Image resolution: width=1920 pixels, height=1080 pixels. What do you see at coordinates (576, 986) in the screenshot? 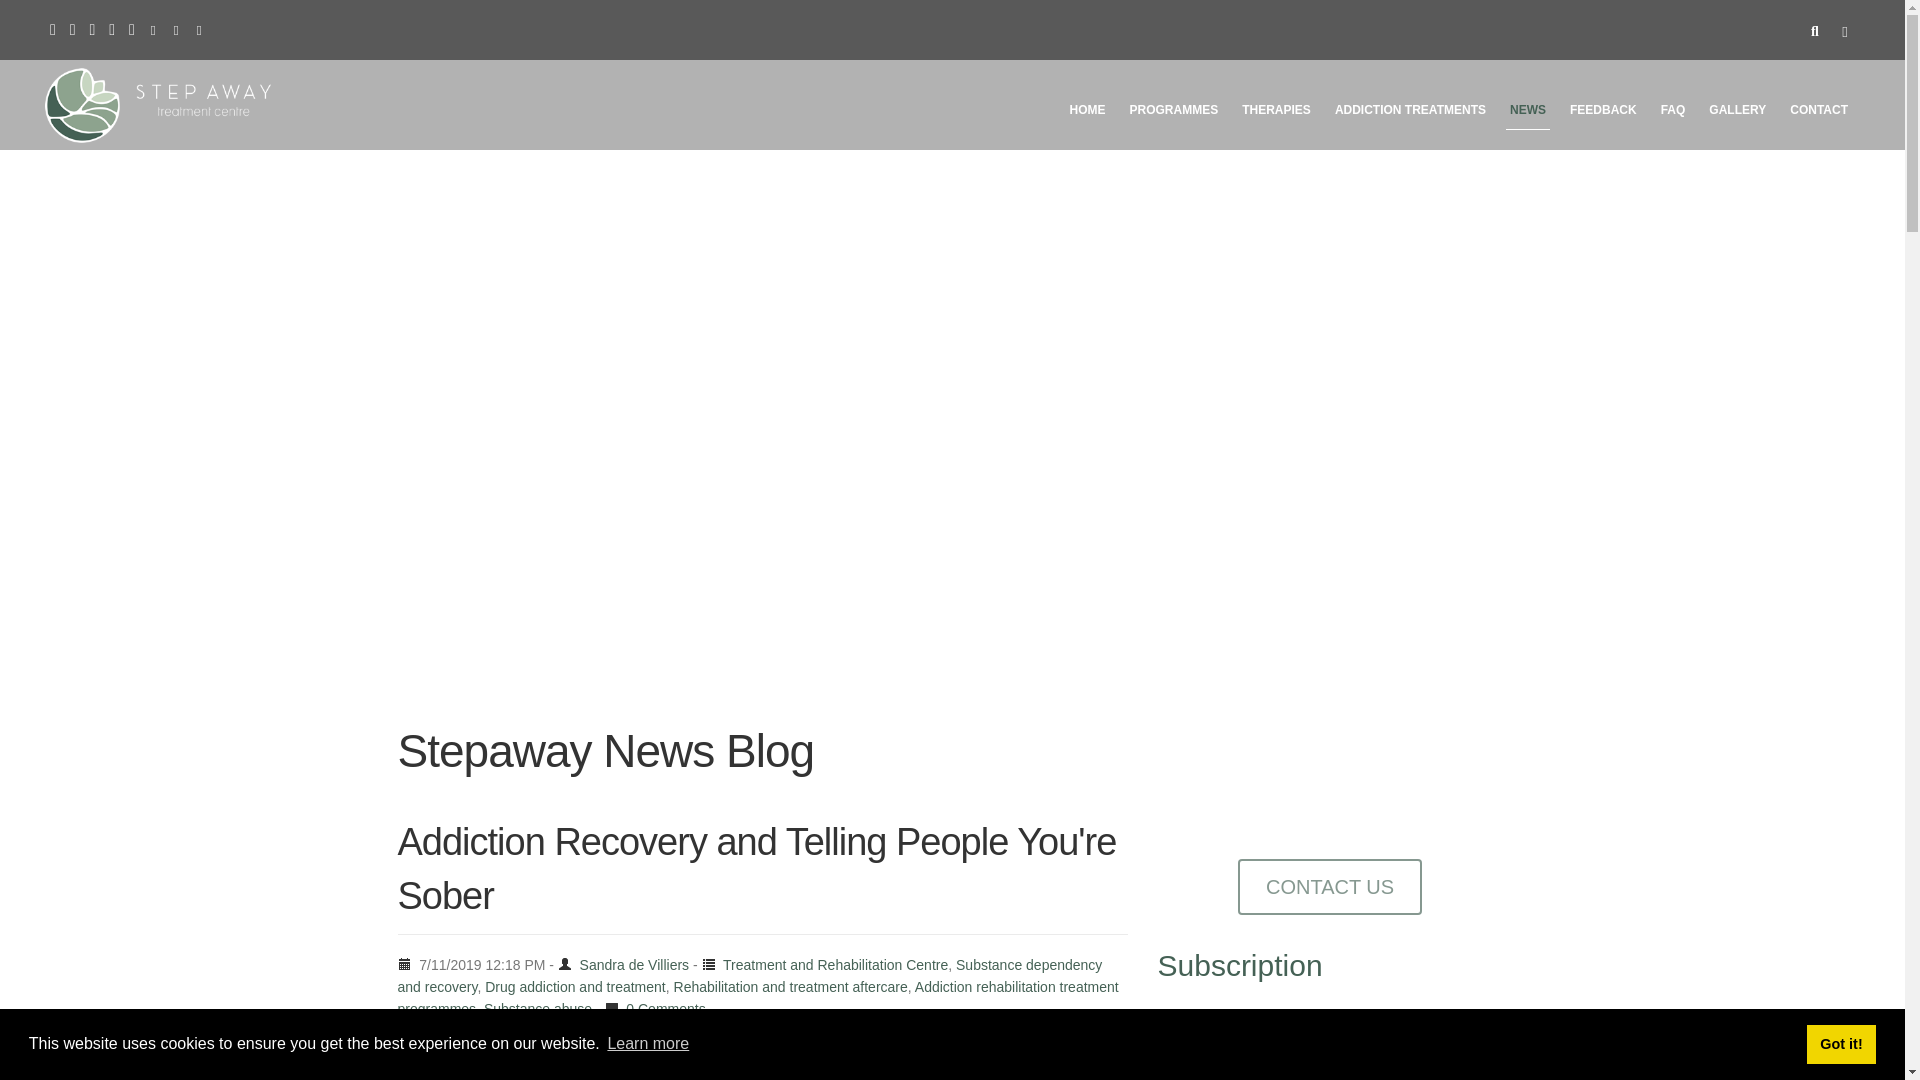
I see `View all posts in Drug addiction and treatment` at bounding box center [576, 986].